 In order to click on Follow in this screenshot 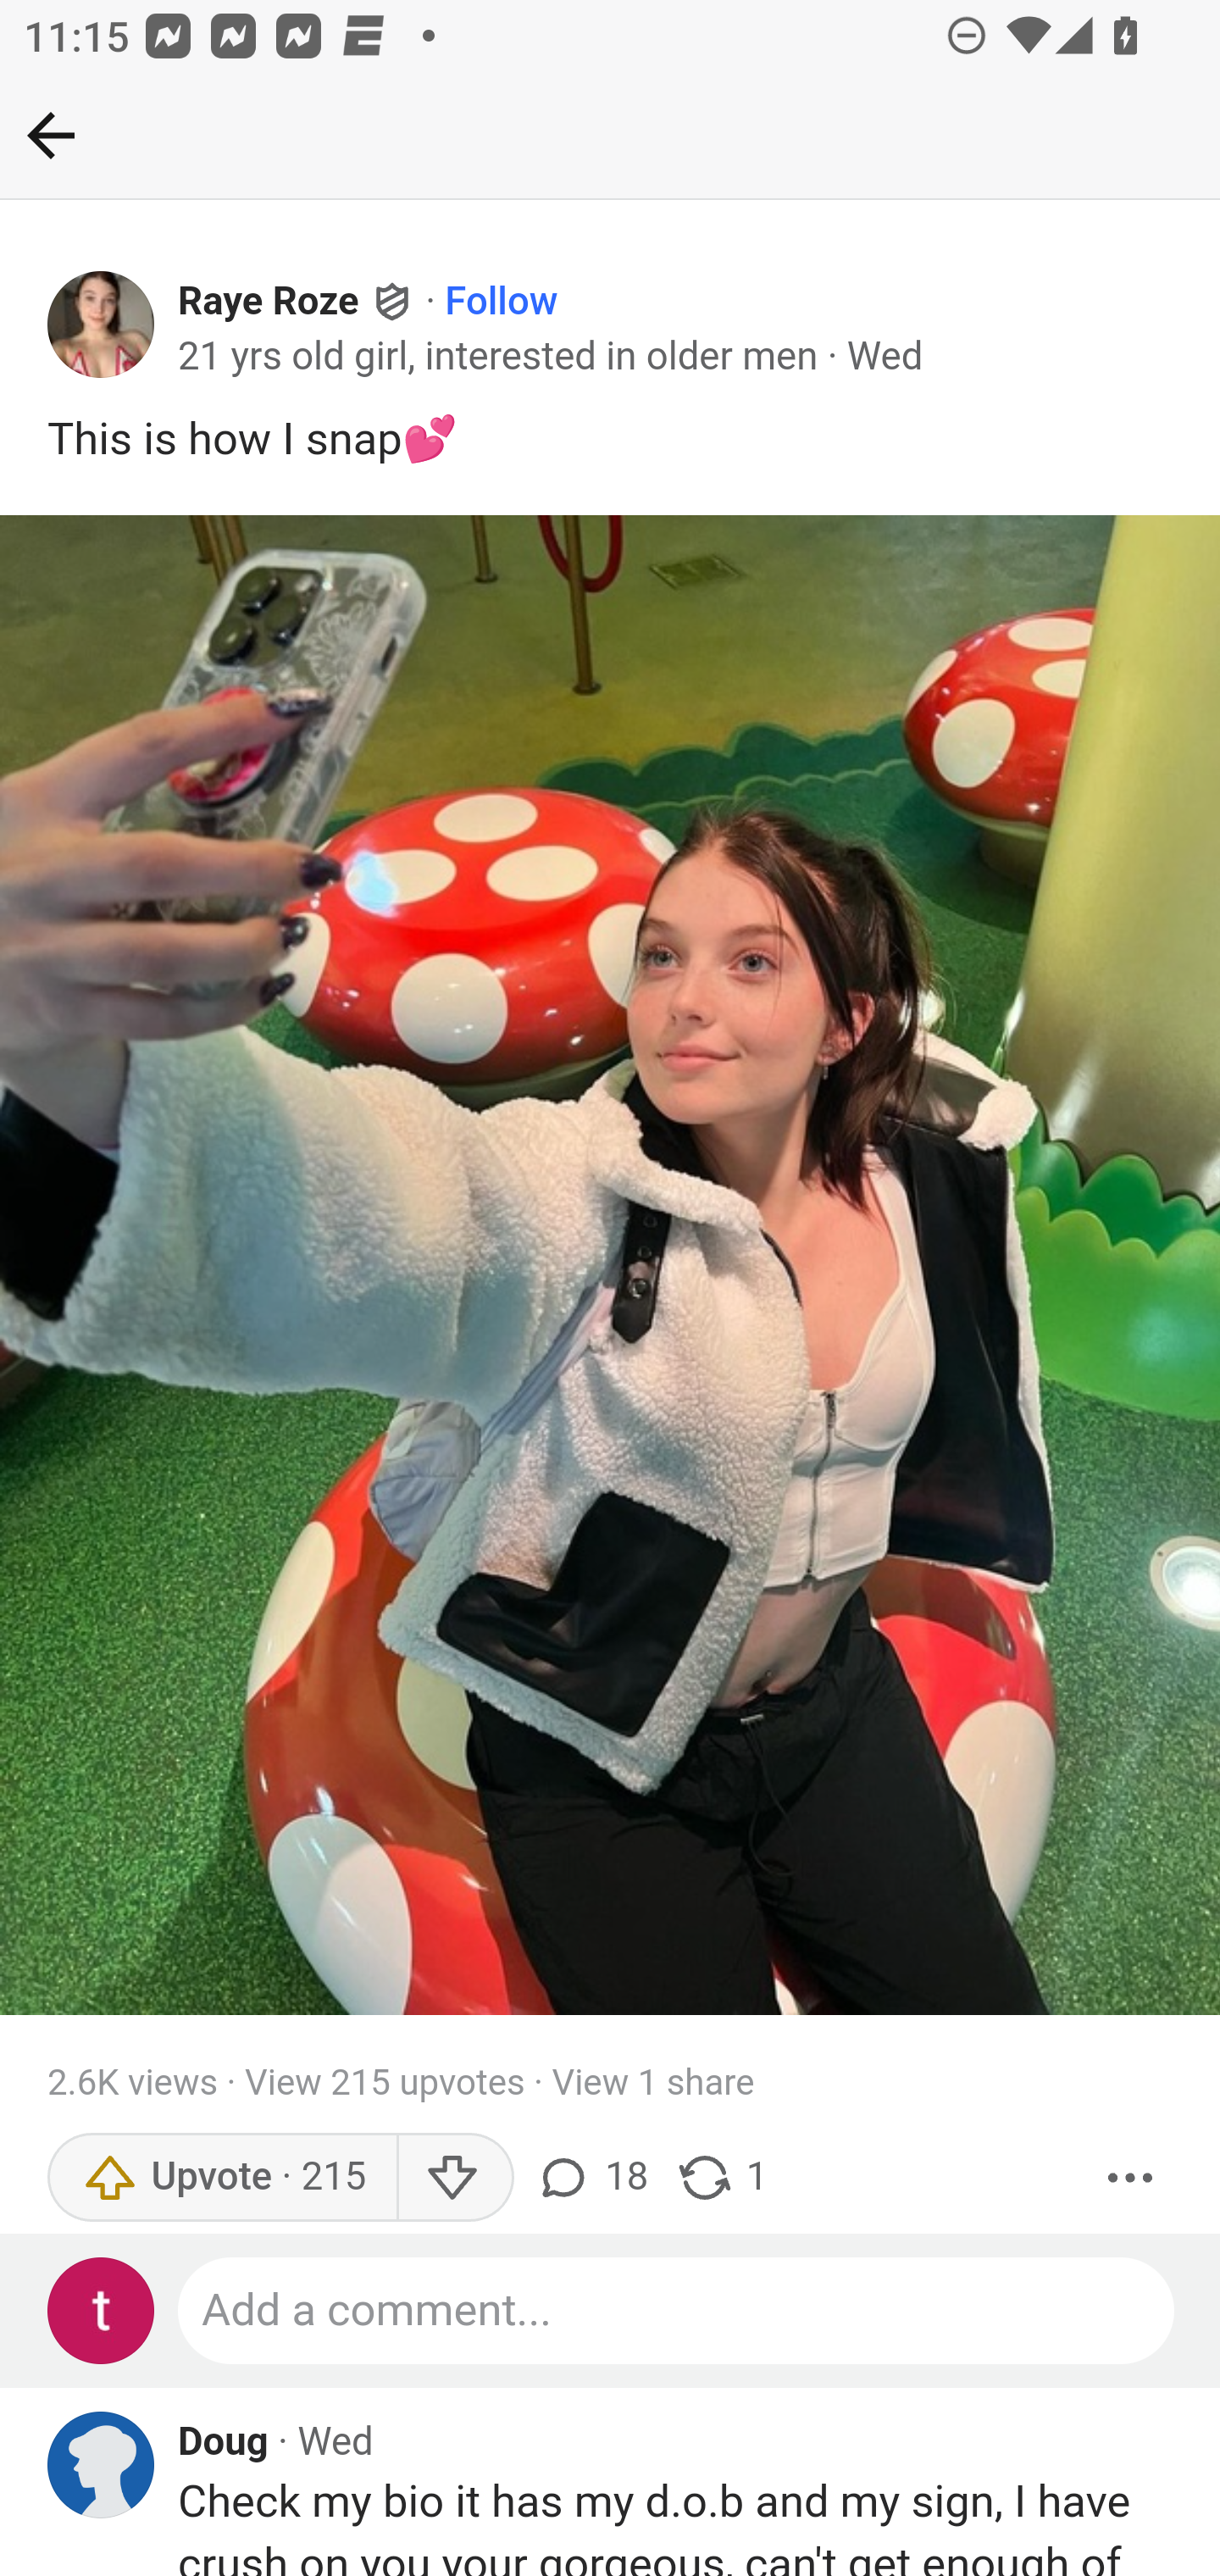, I will do `click(502, 302)`.